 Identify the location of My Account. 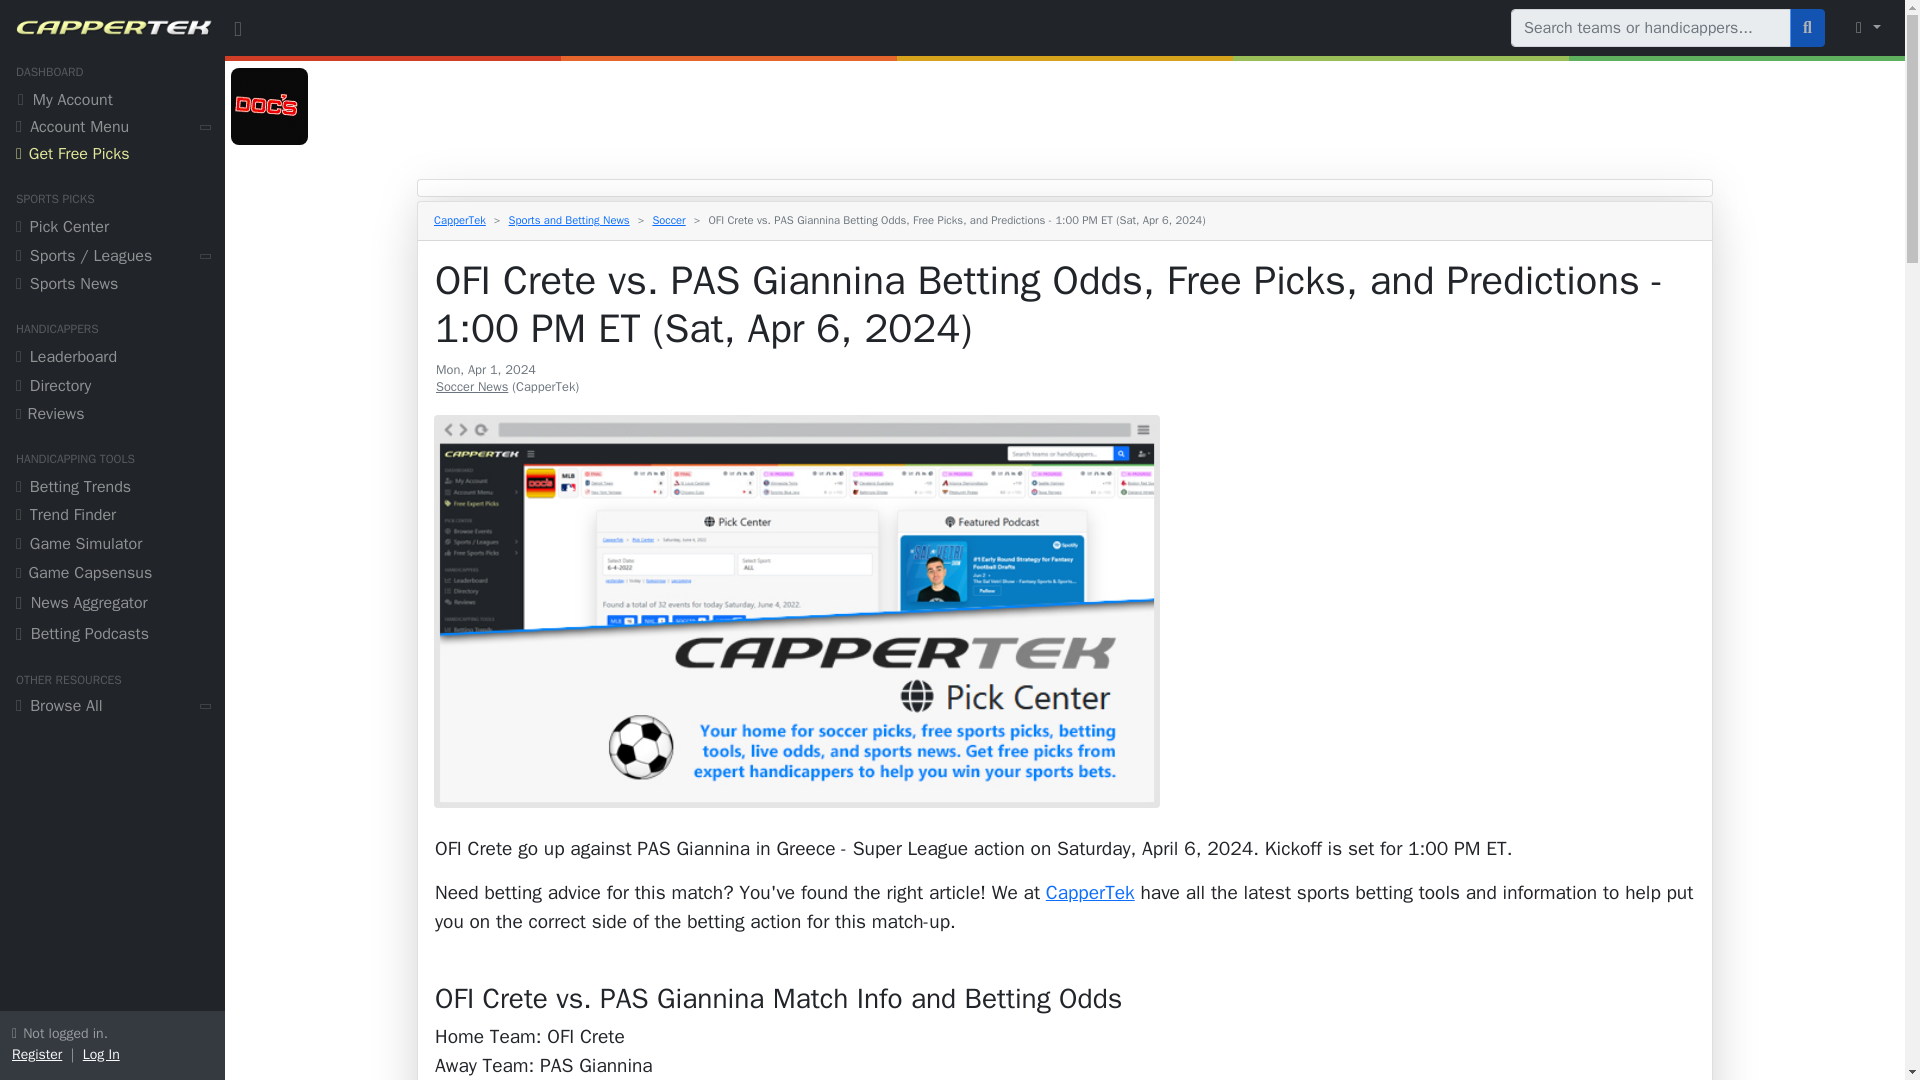
(112, 102).